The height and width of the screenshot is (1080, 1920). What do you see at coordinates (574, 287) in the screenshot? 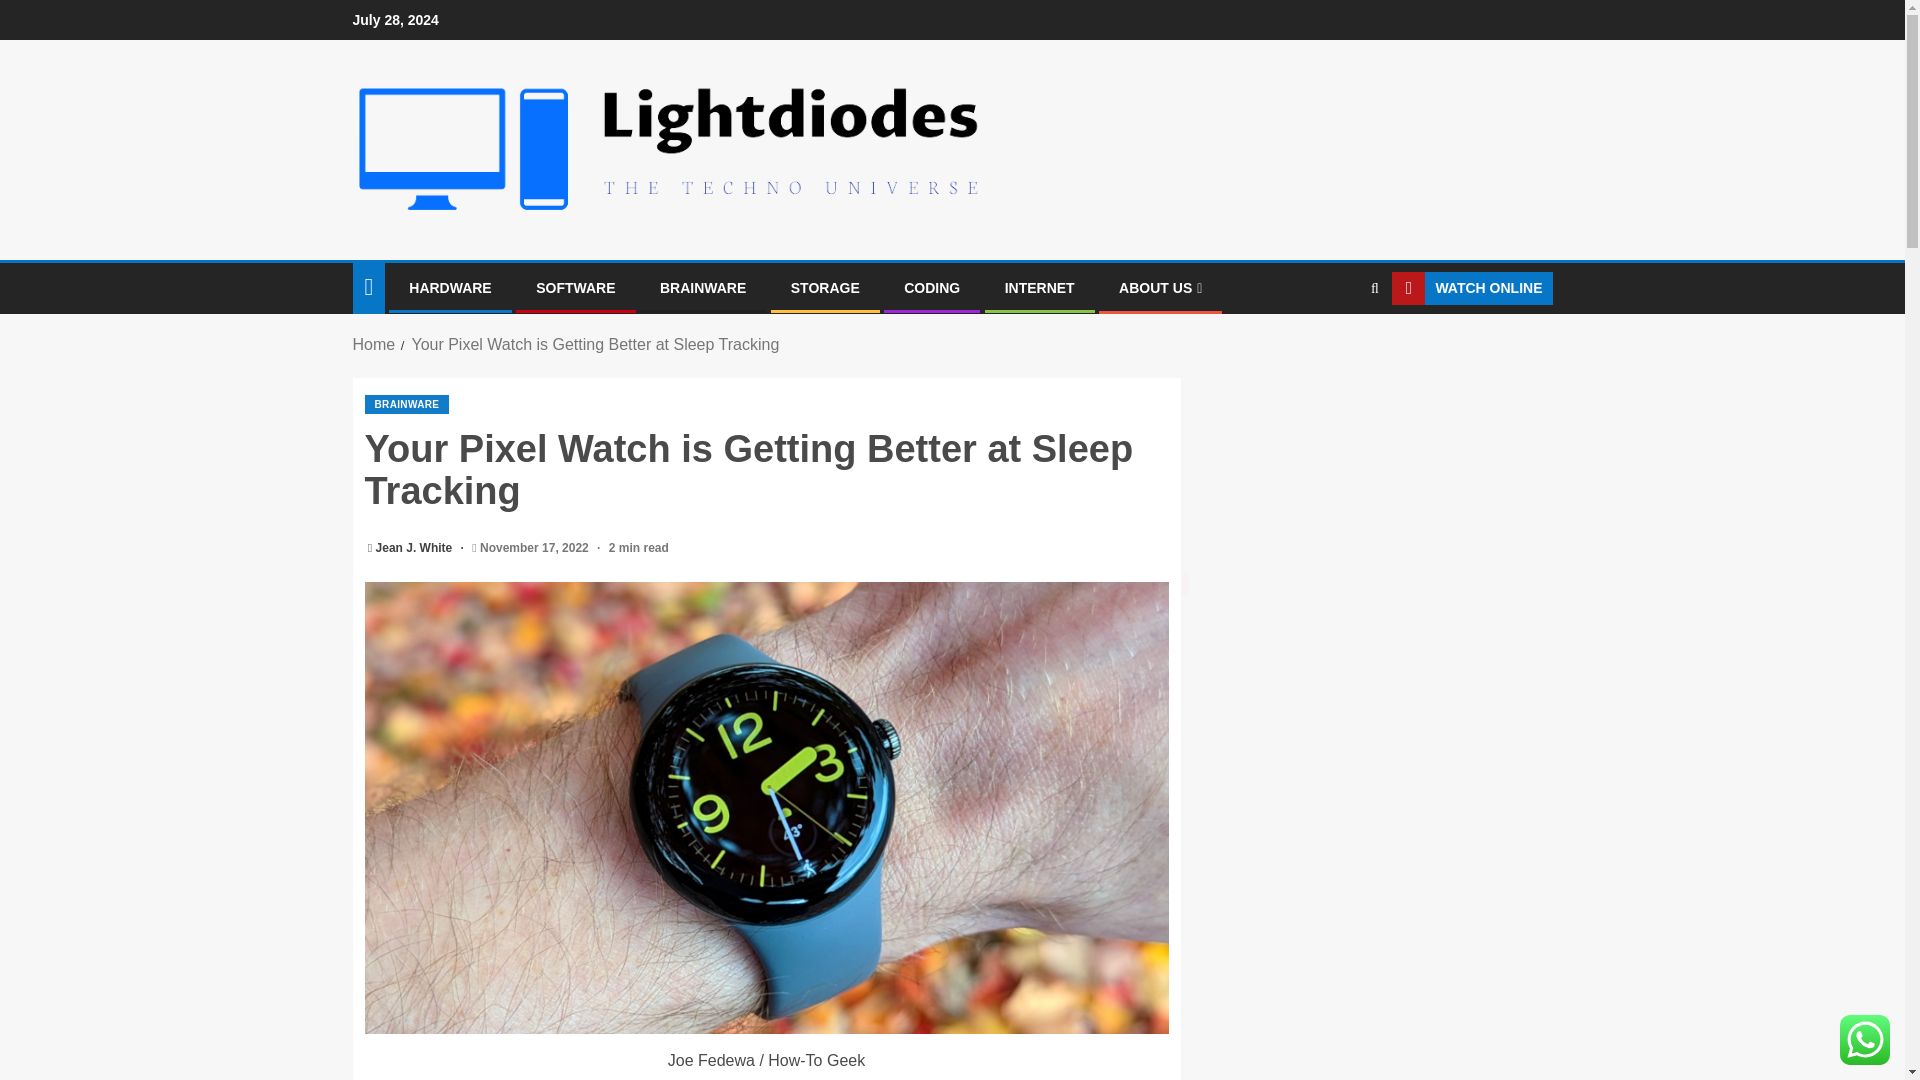
I see `SOFTWARE` at bounding box center [574, 287].